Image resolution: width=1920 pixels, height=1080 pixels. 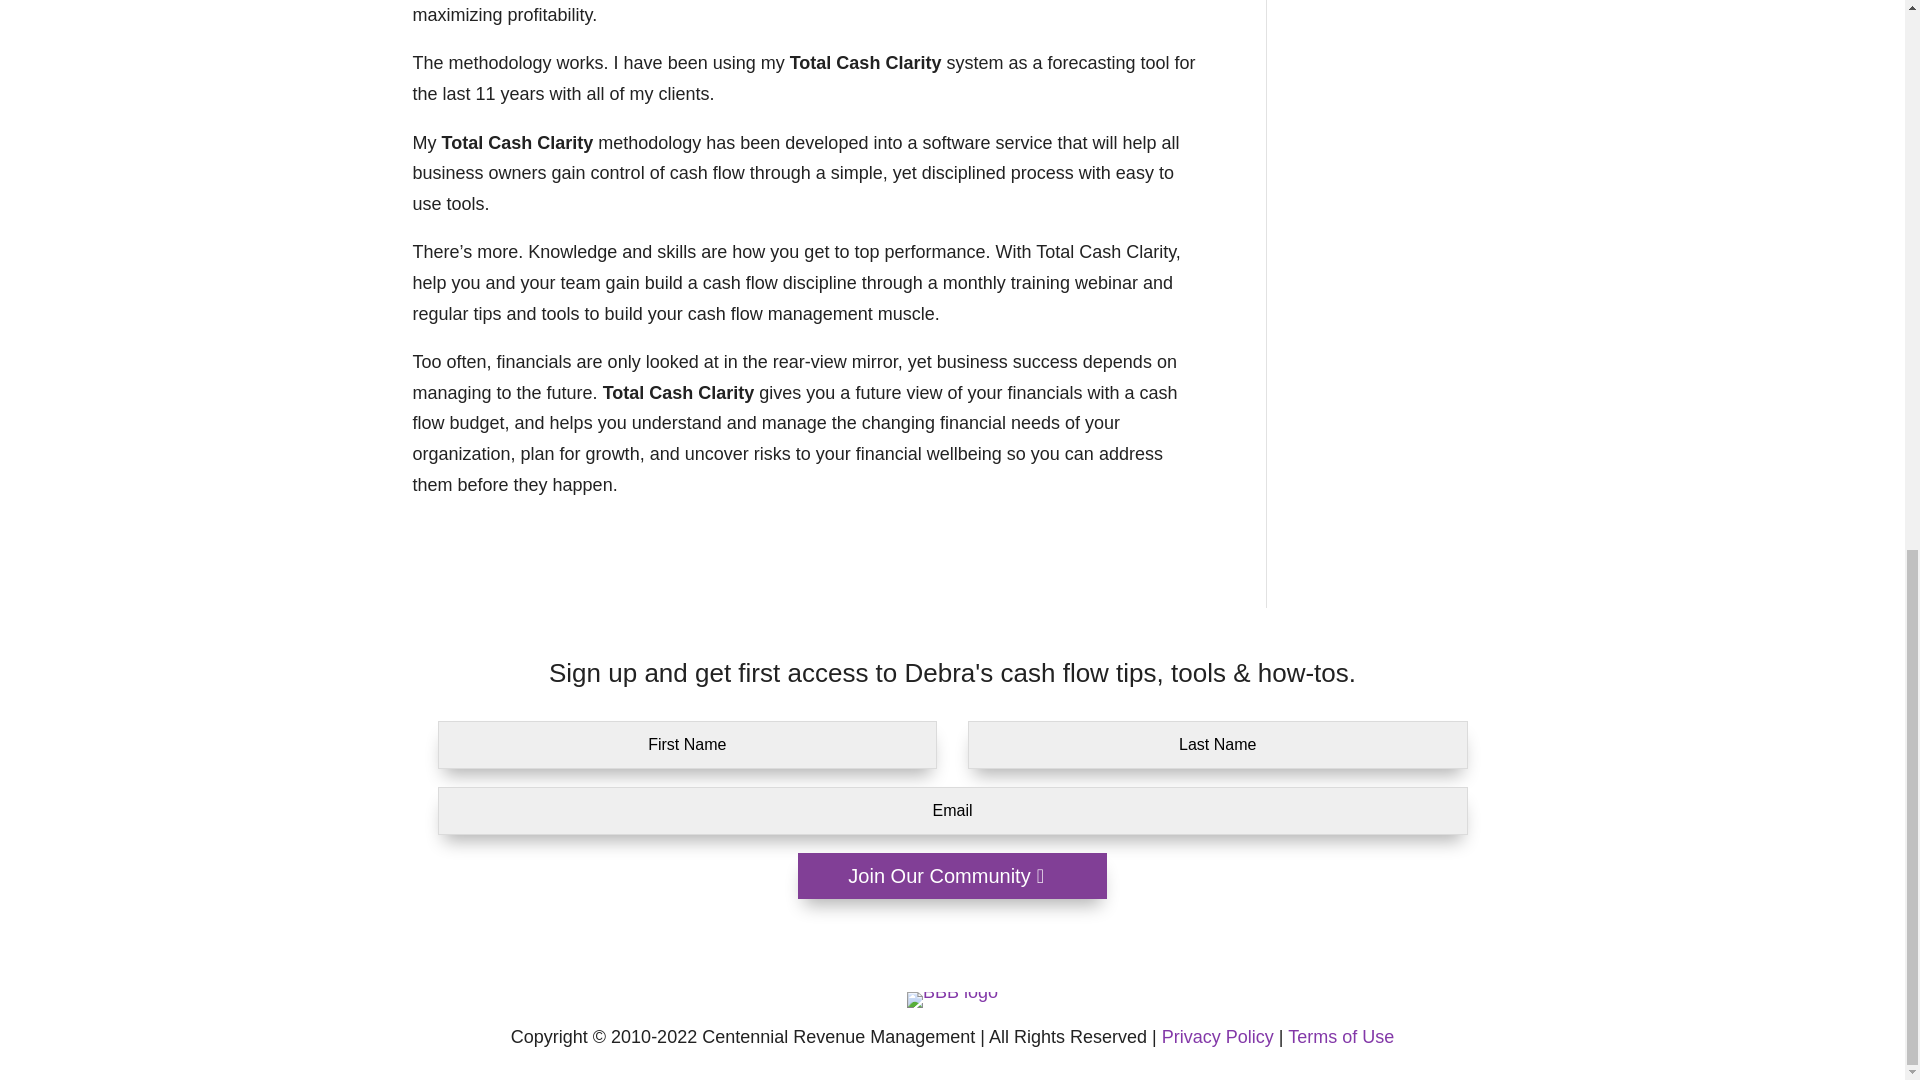 What do you see at coordinates (952, 876) in the screenshot?
I see `Join Our Community` at bounding box center [952, 876].